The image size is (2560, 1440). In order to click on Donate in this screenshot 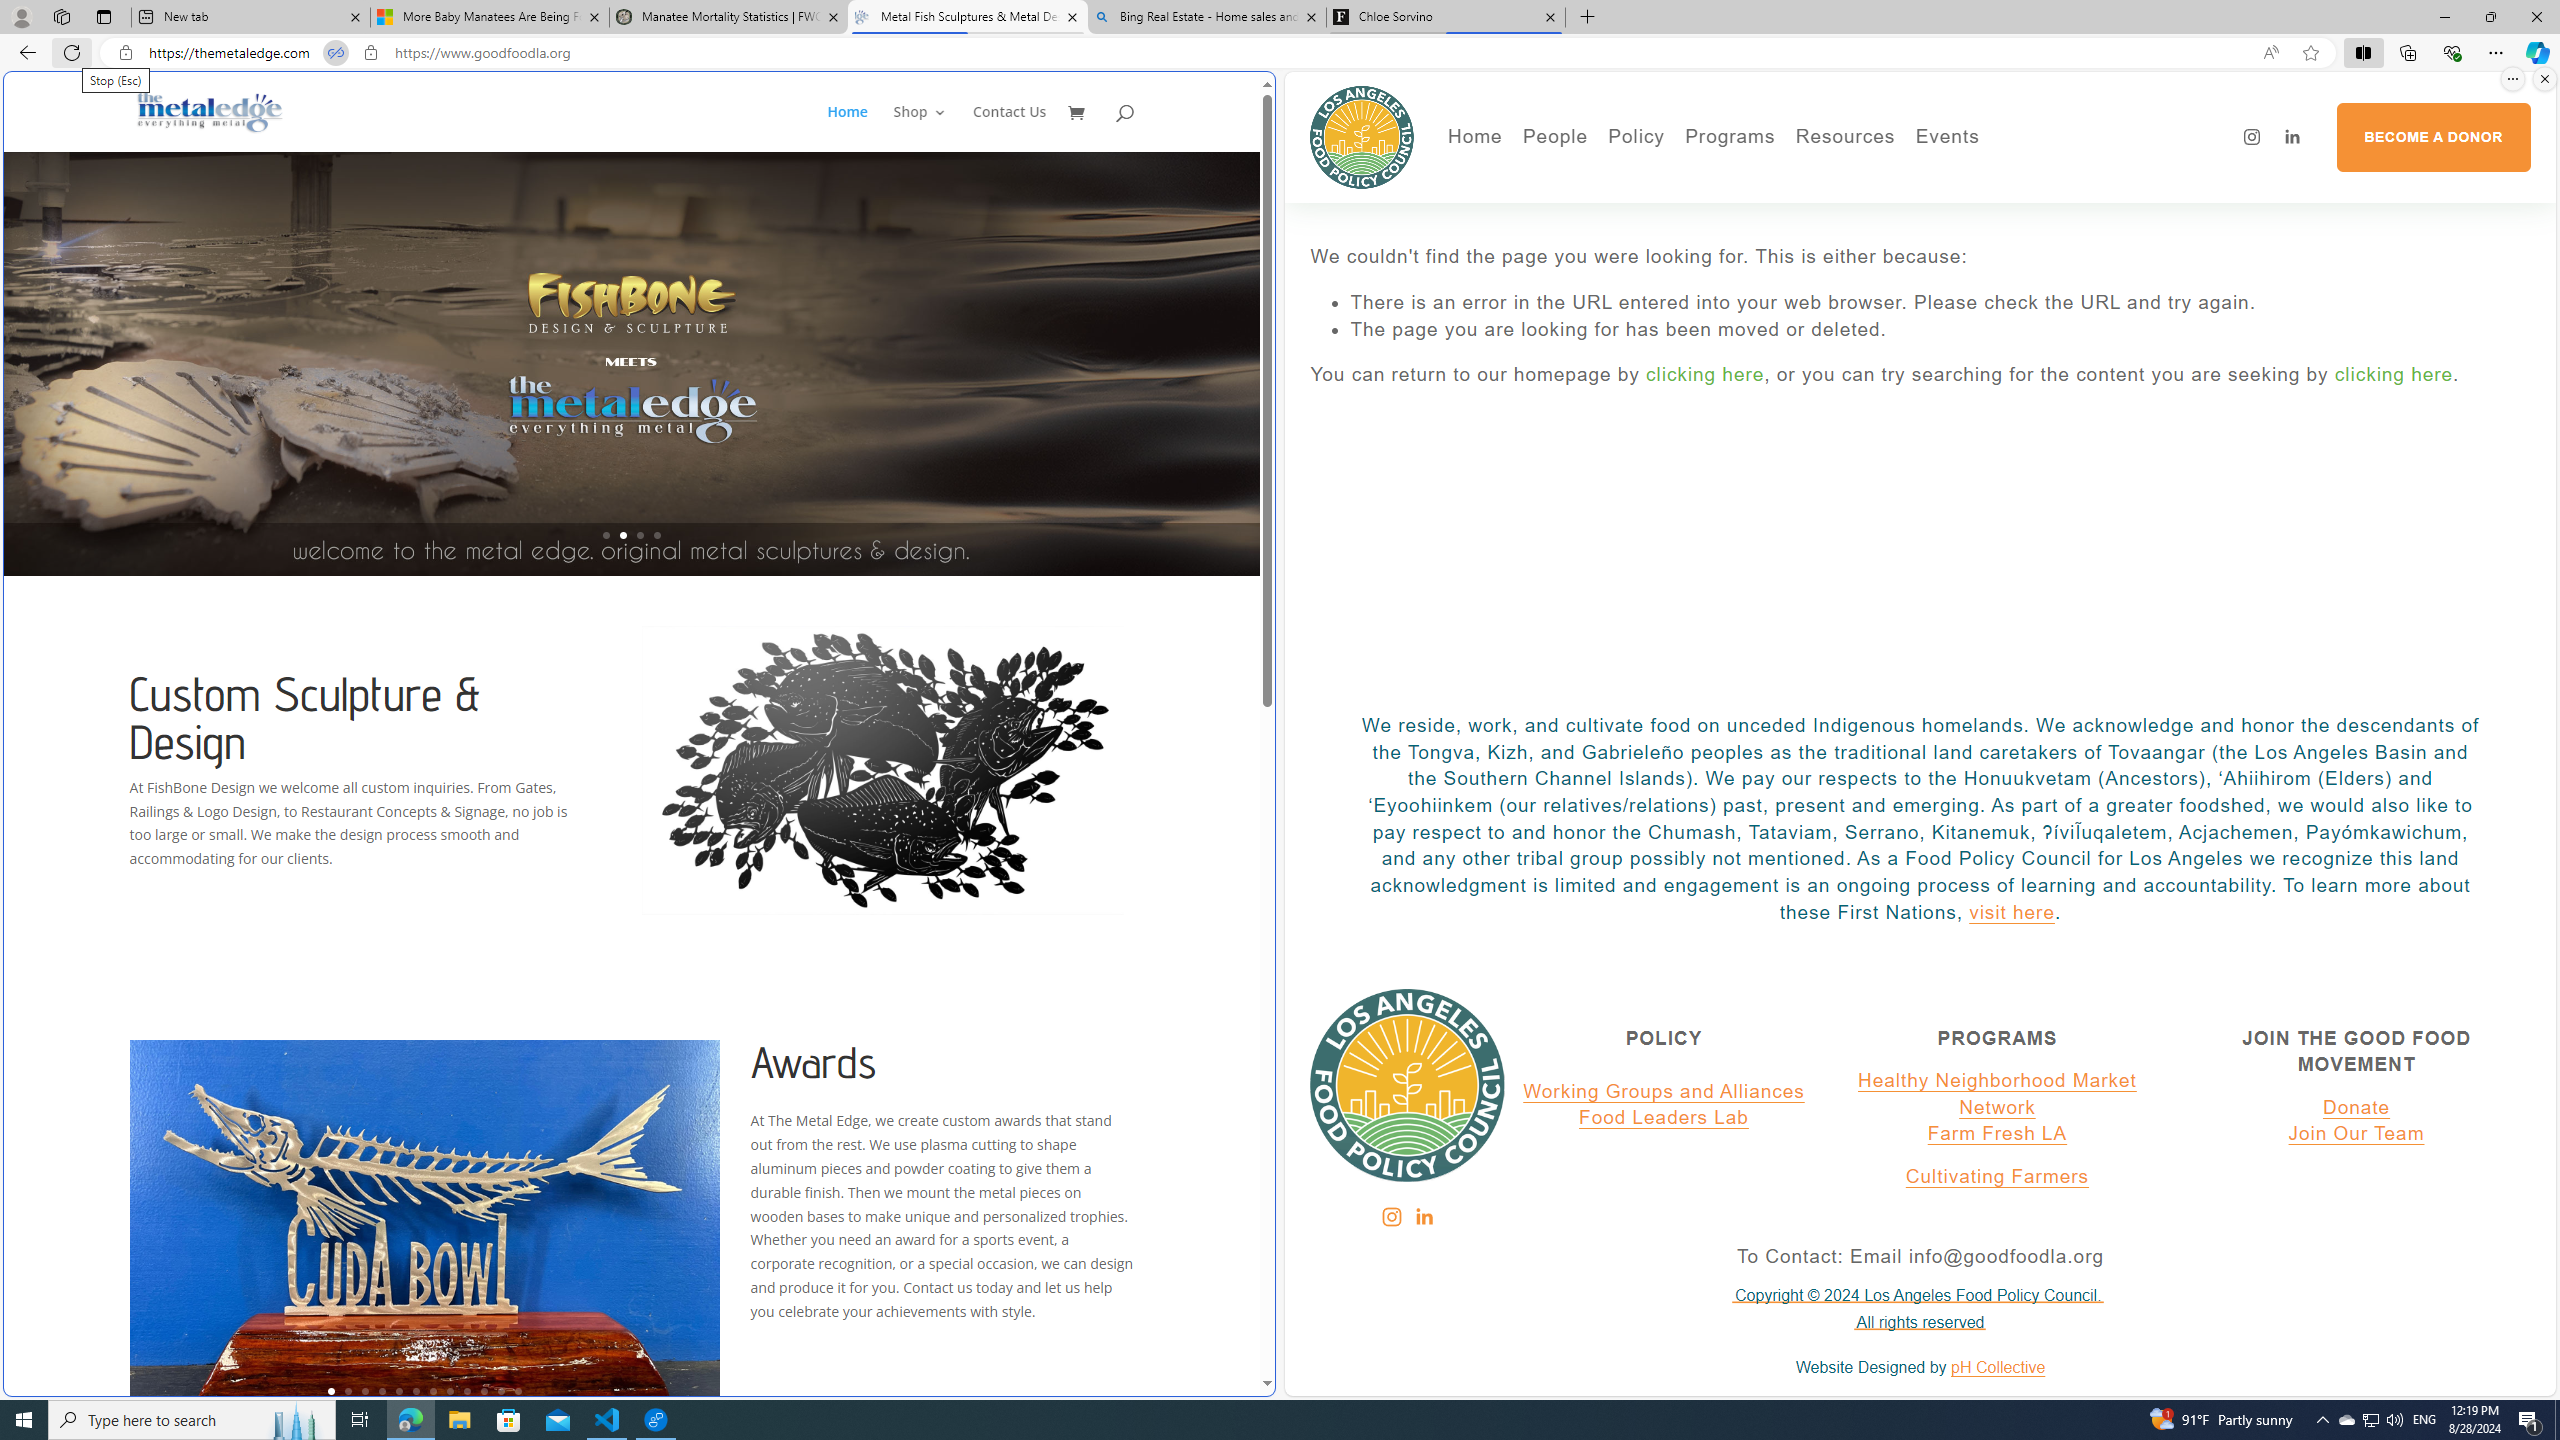, I will do `click(2356, 1108)`.